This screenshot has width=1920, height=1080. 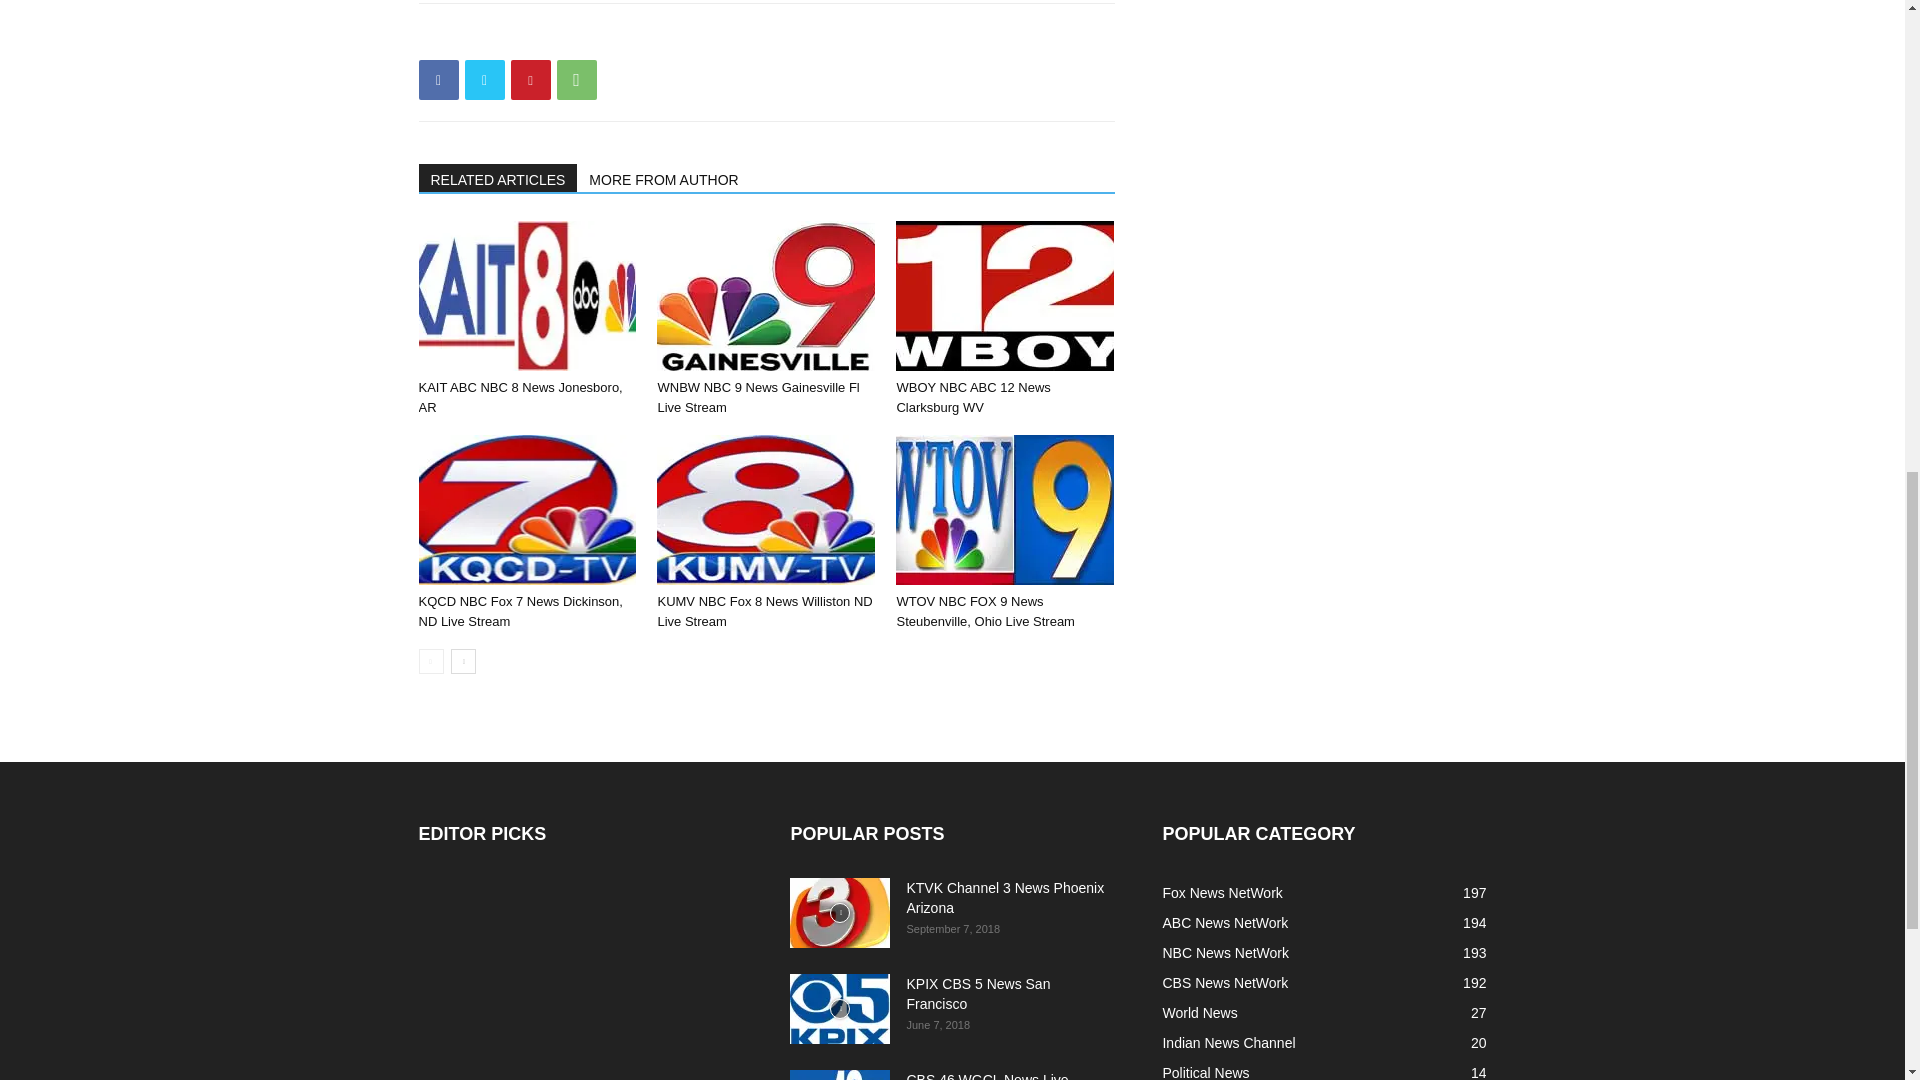 What do you see at coordinates (438, 80) in the screenshot?
I see `Facebook` at bounding box center [438, 80].